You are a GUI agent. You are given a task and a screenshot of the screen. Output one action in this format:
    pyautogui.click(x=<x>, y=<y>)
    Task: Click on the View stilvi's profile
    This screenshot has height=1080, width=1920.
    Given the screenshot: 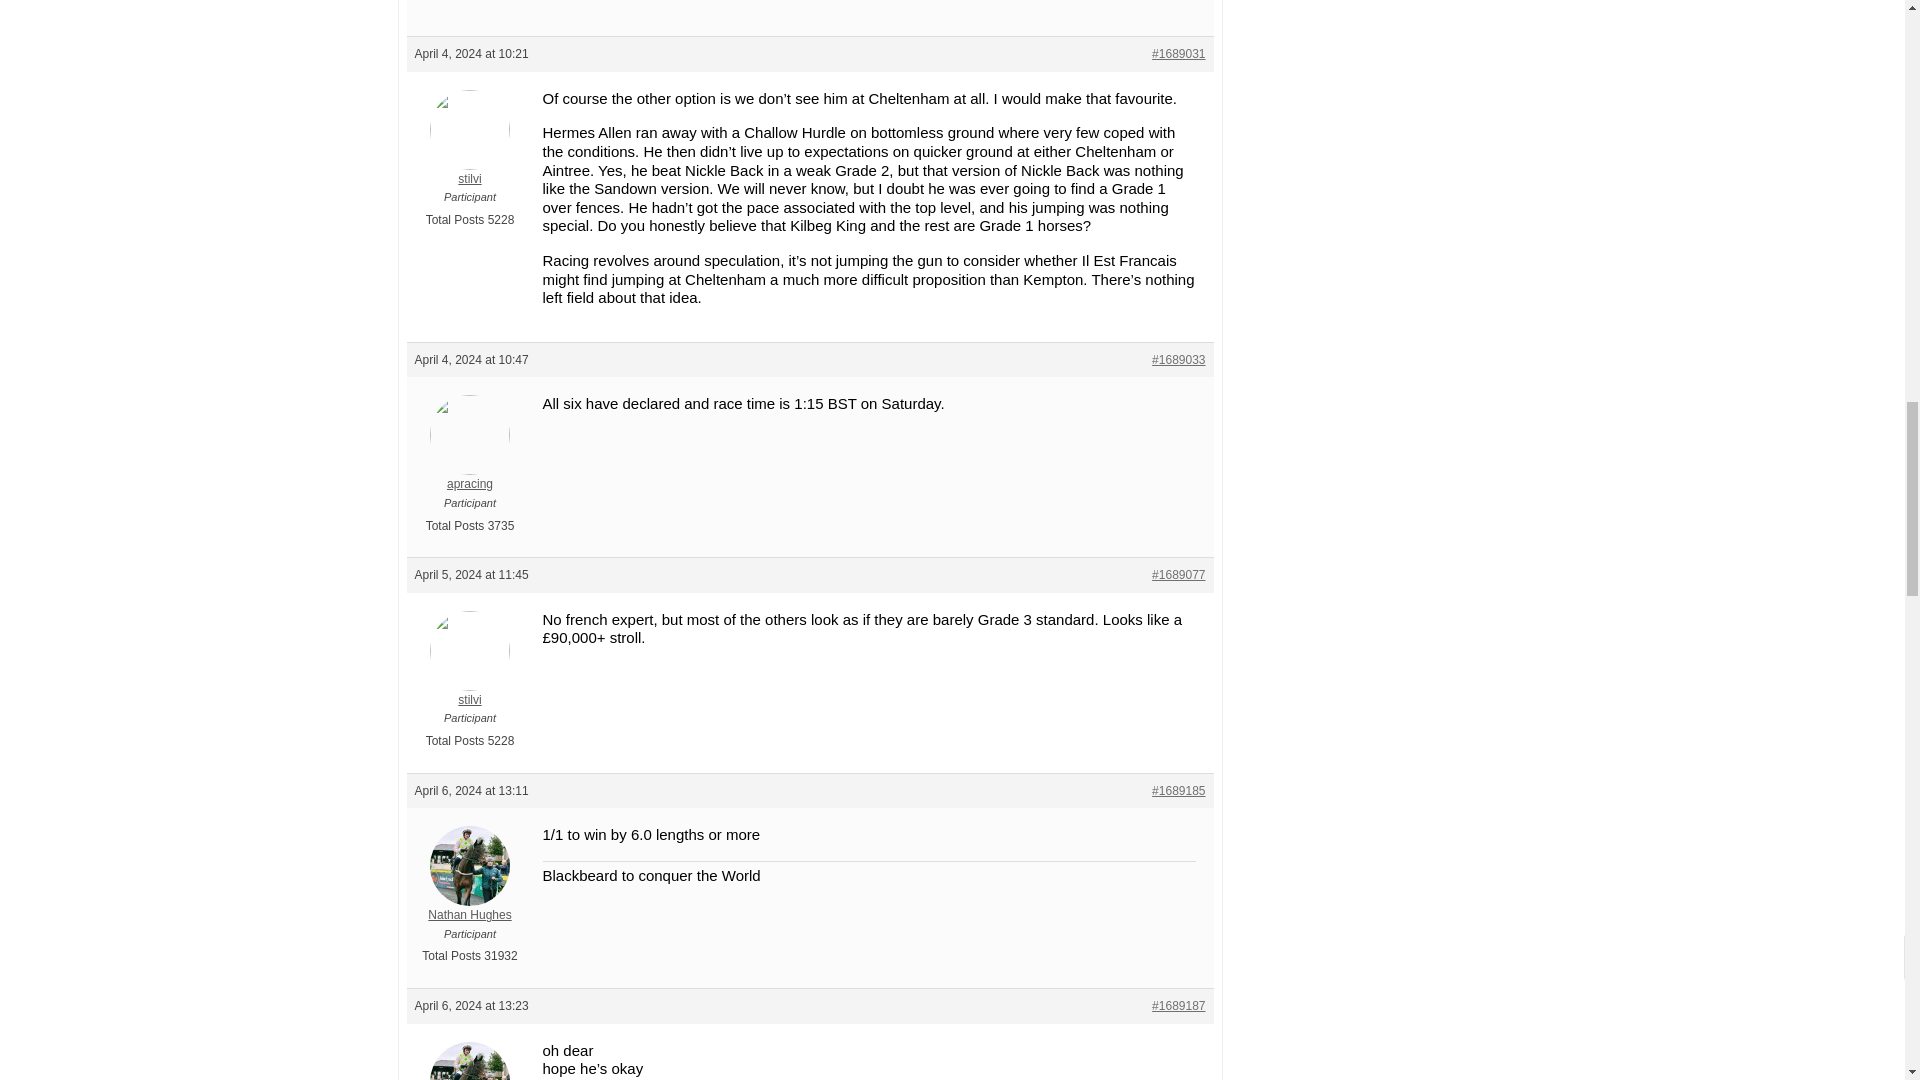 What is the action you would take?
    pyautogui.click(x=469, y=151)
    